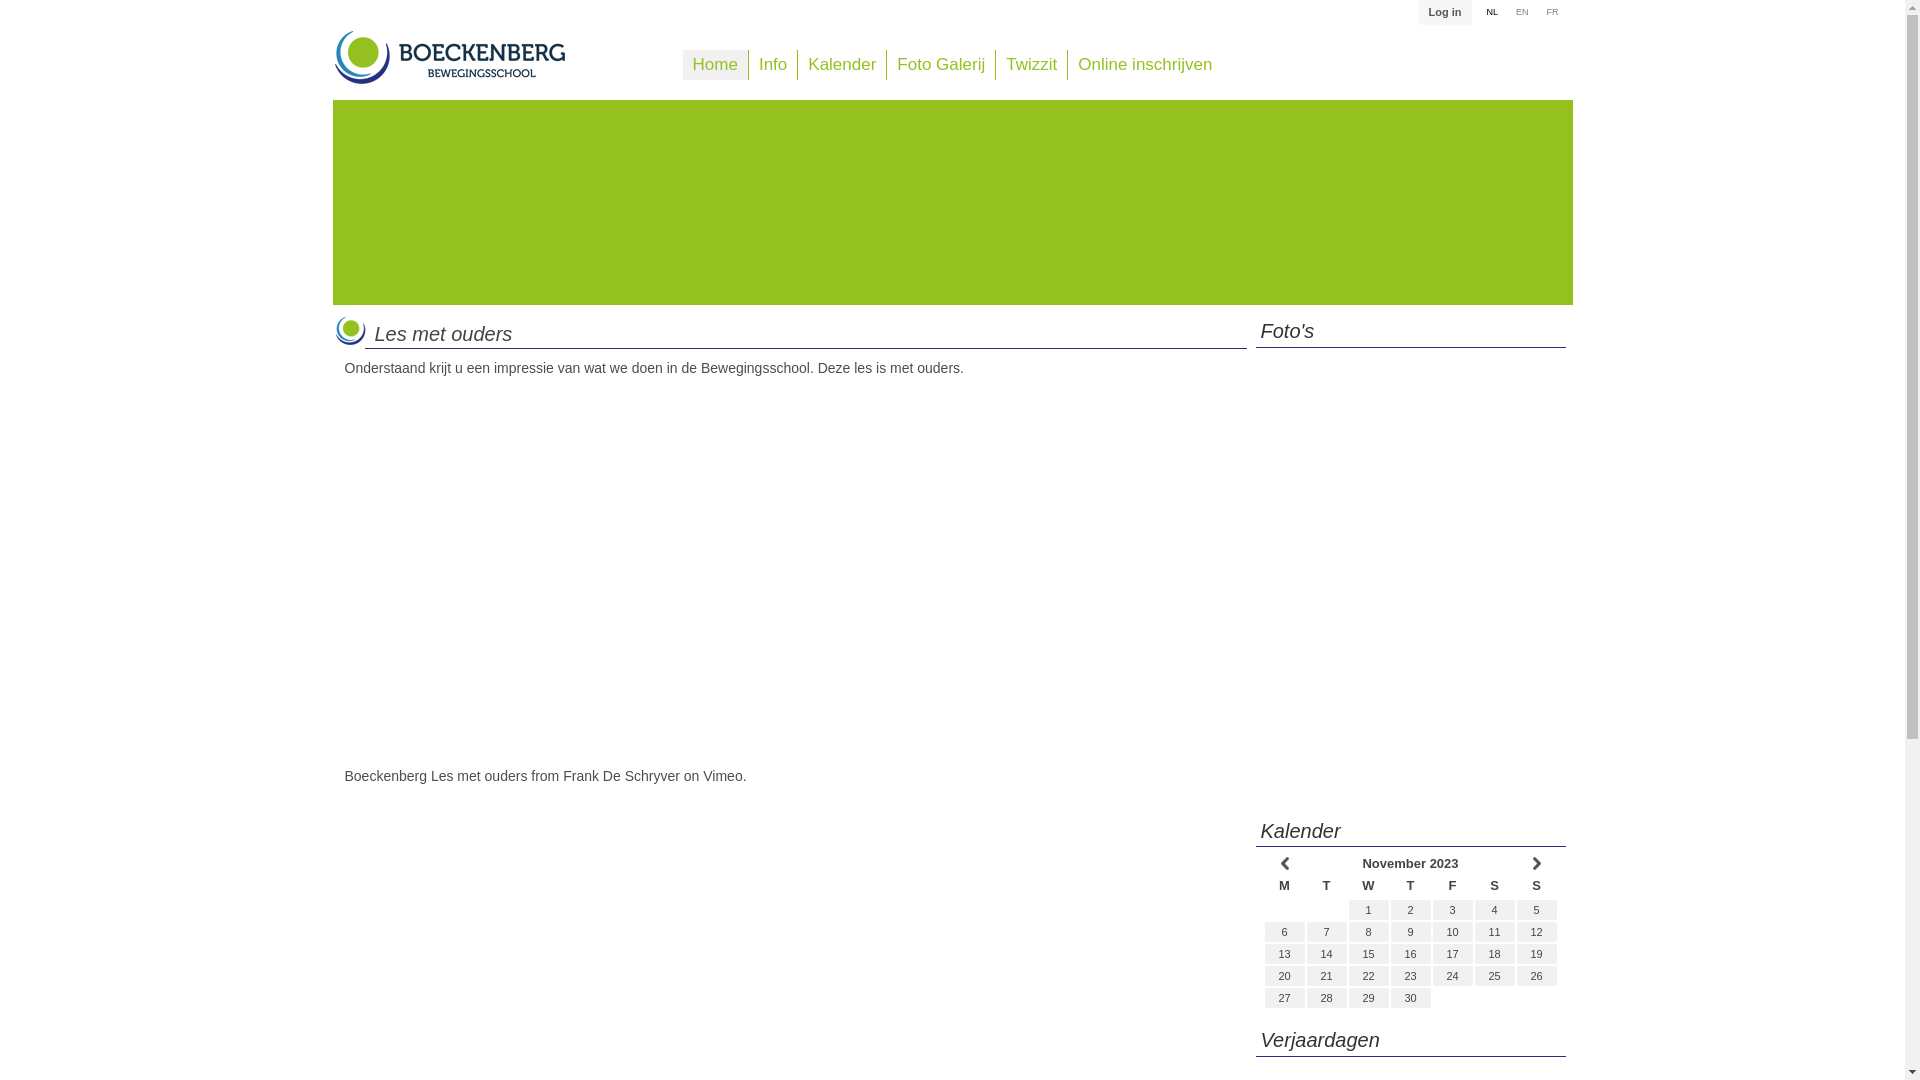 Image resolution: width=1920 pixels, height=1080 pixels. What do you see at coordinates (716, 65) in the screenshot?
I see `Home` at bounding box center [716, 65].